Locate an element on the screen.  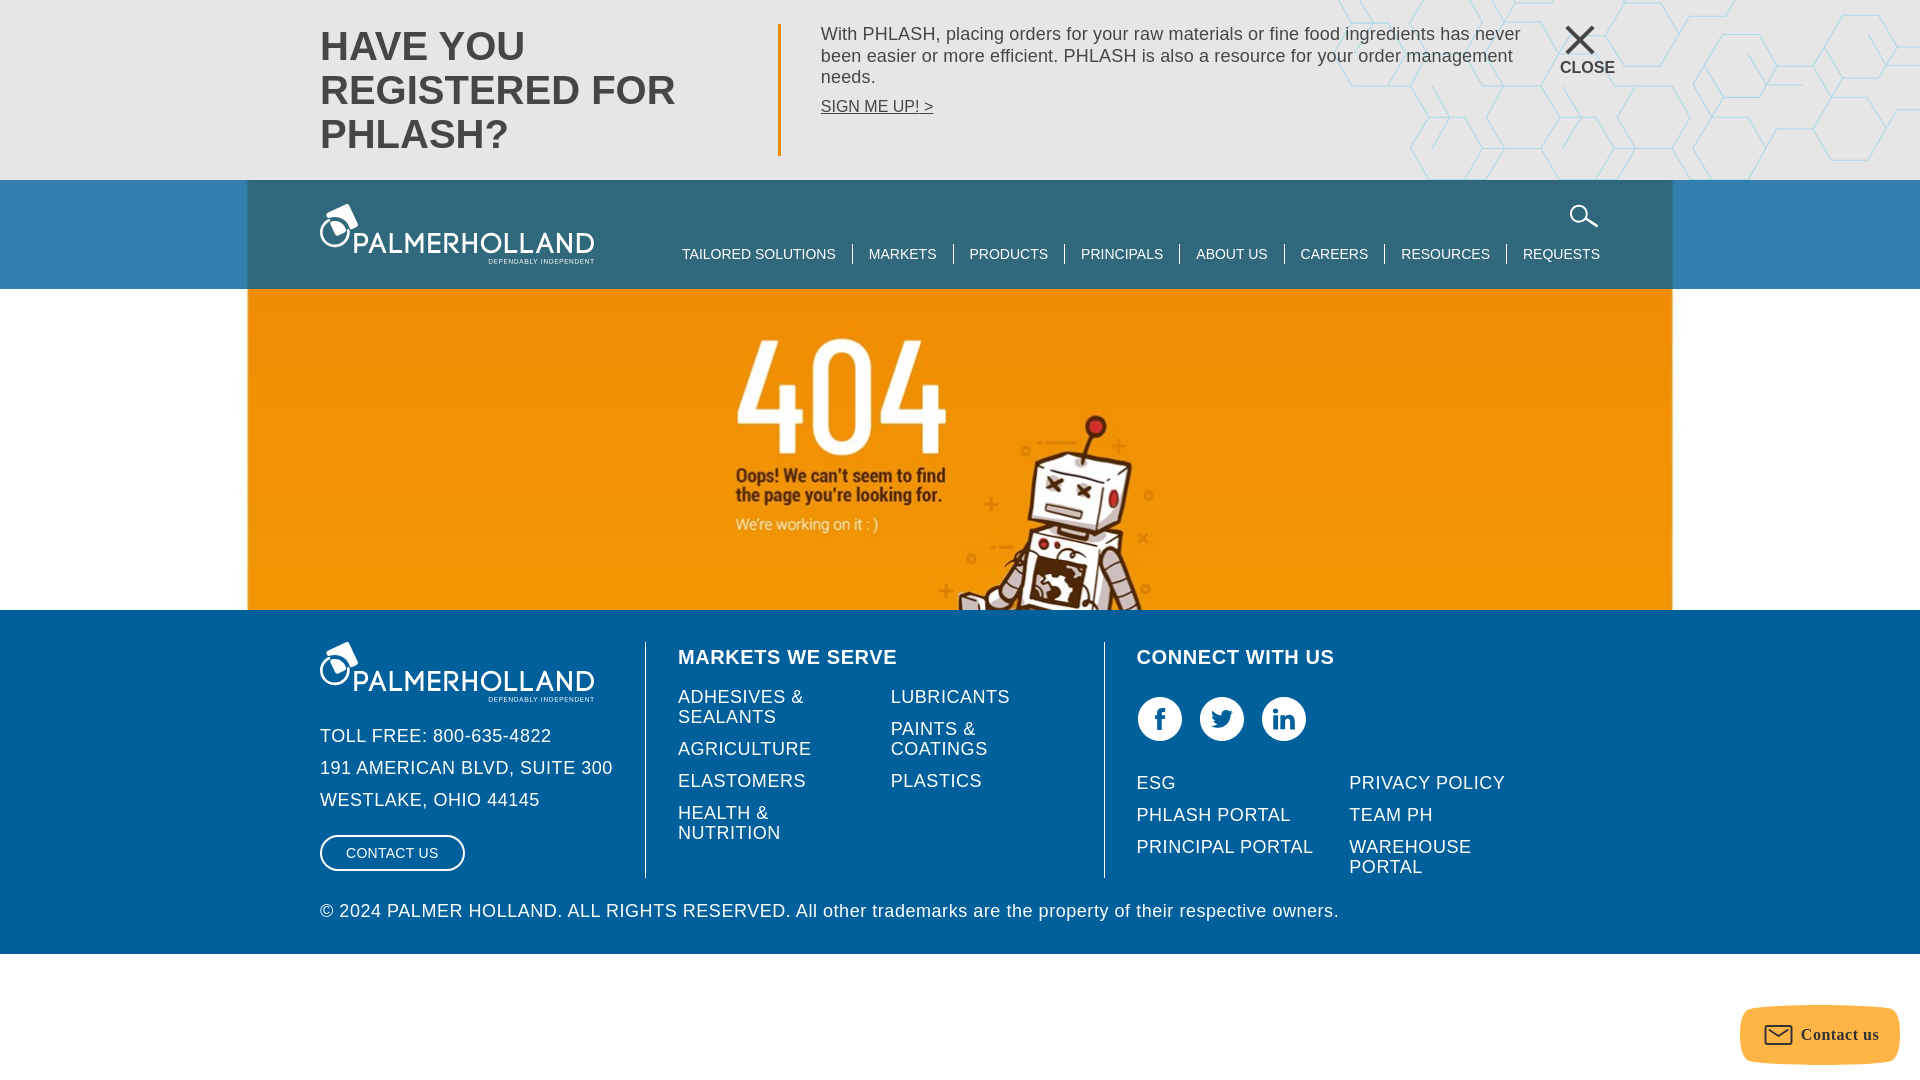
WAREHOUSE PORTAL is located at coordinates (1410, 856).